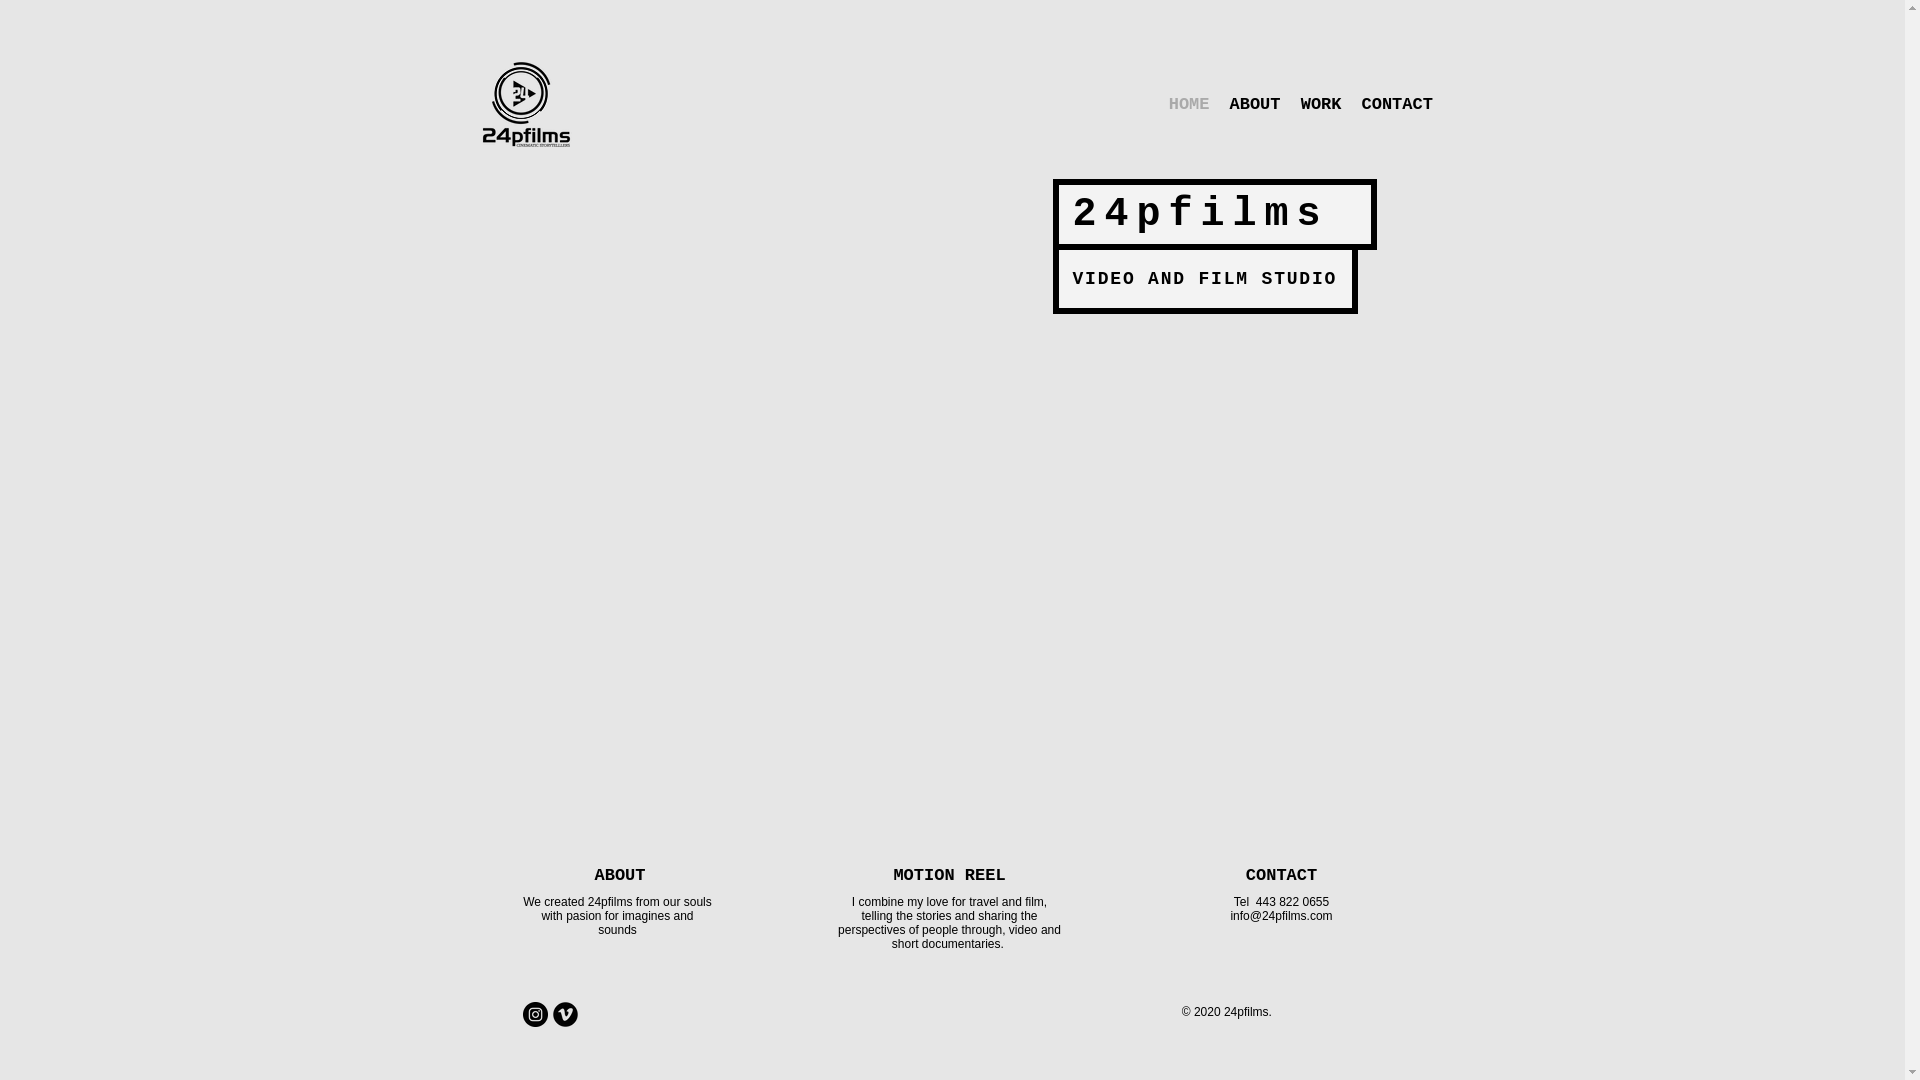 This screenshot has width=1920, height=1080. What do you see at coordinates (1281, 876) in the screenshot?
I see `CONTACT` at bounding box center [1281, 876].